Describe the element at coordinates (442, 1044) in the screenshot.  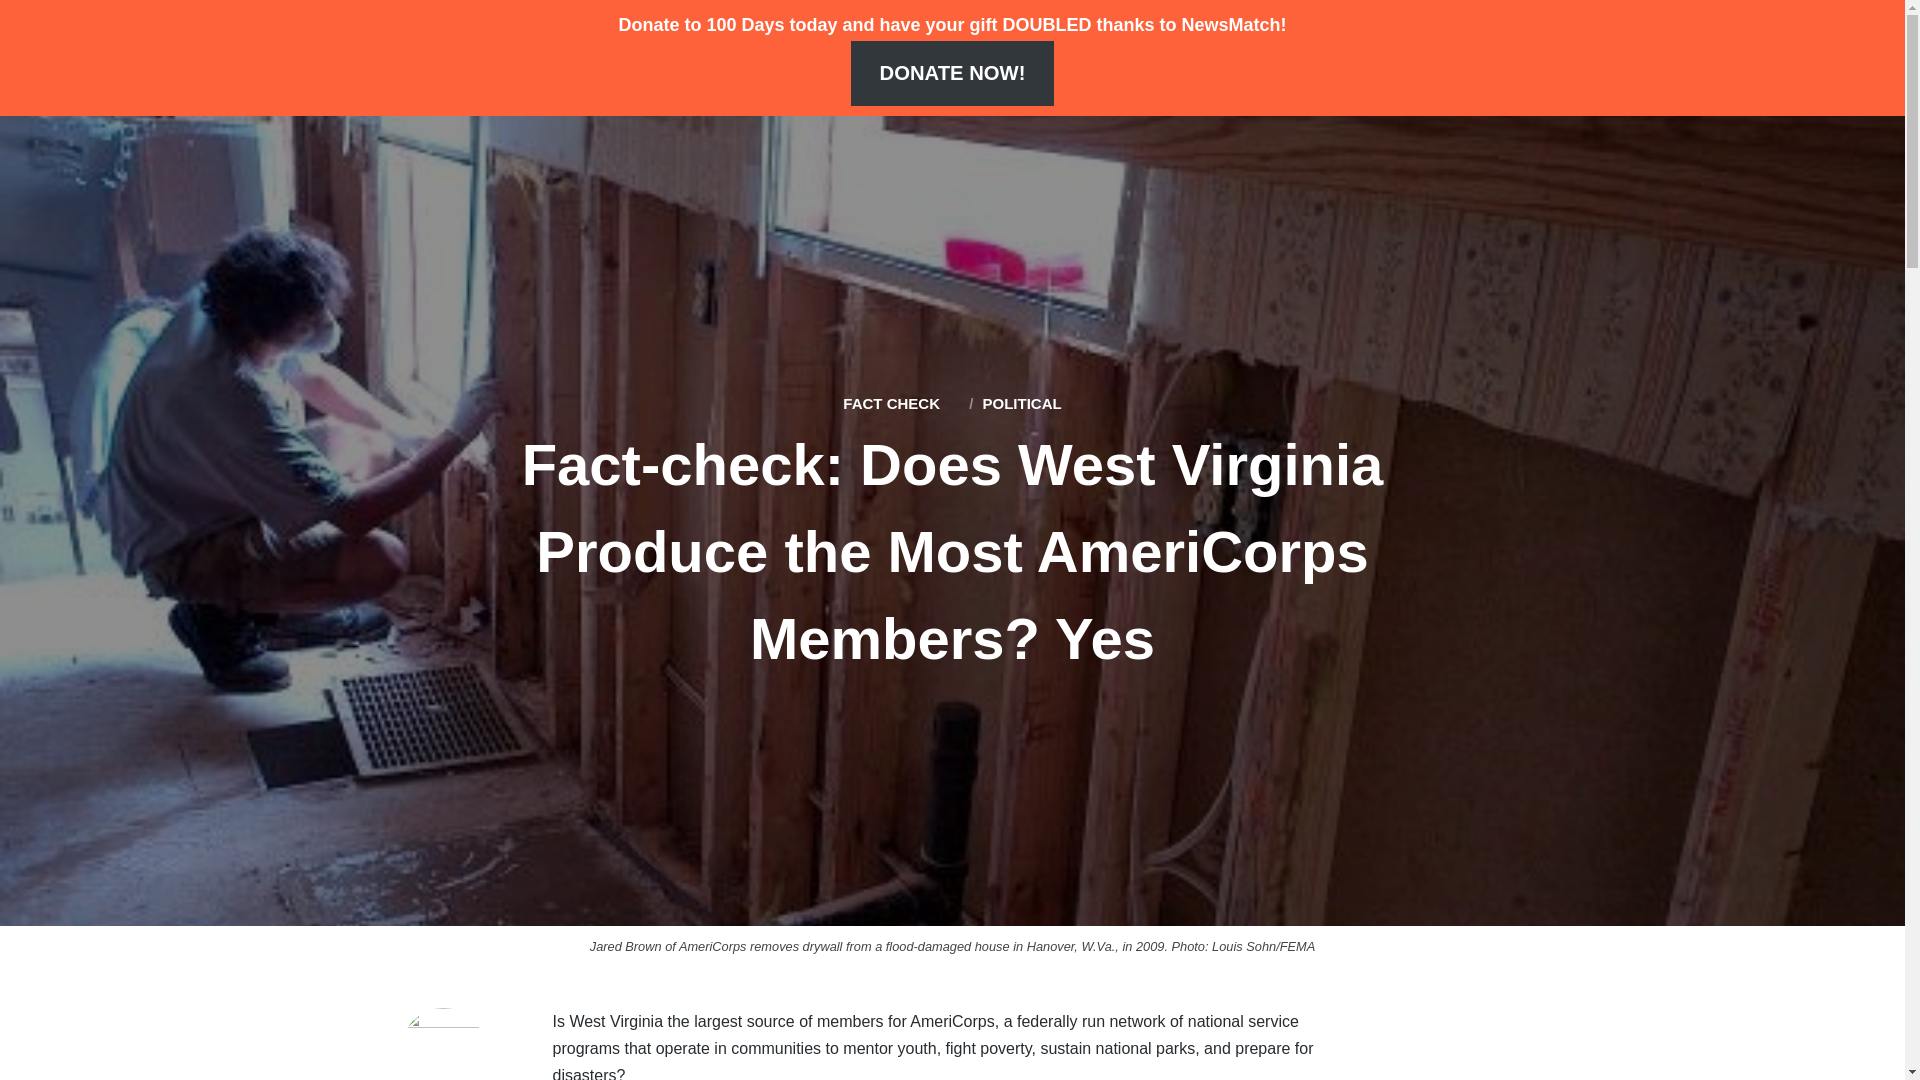
I see `Lili Zecevic` at that location.